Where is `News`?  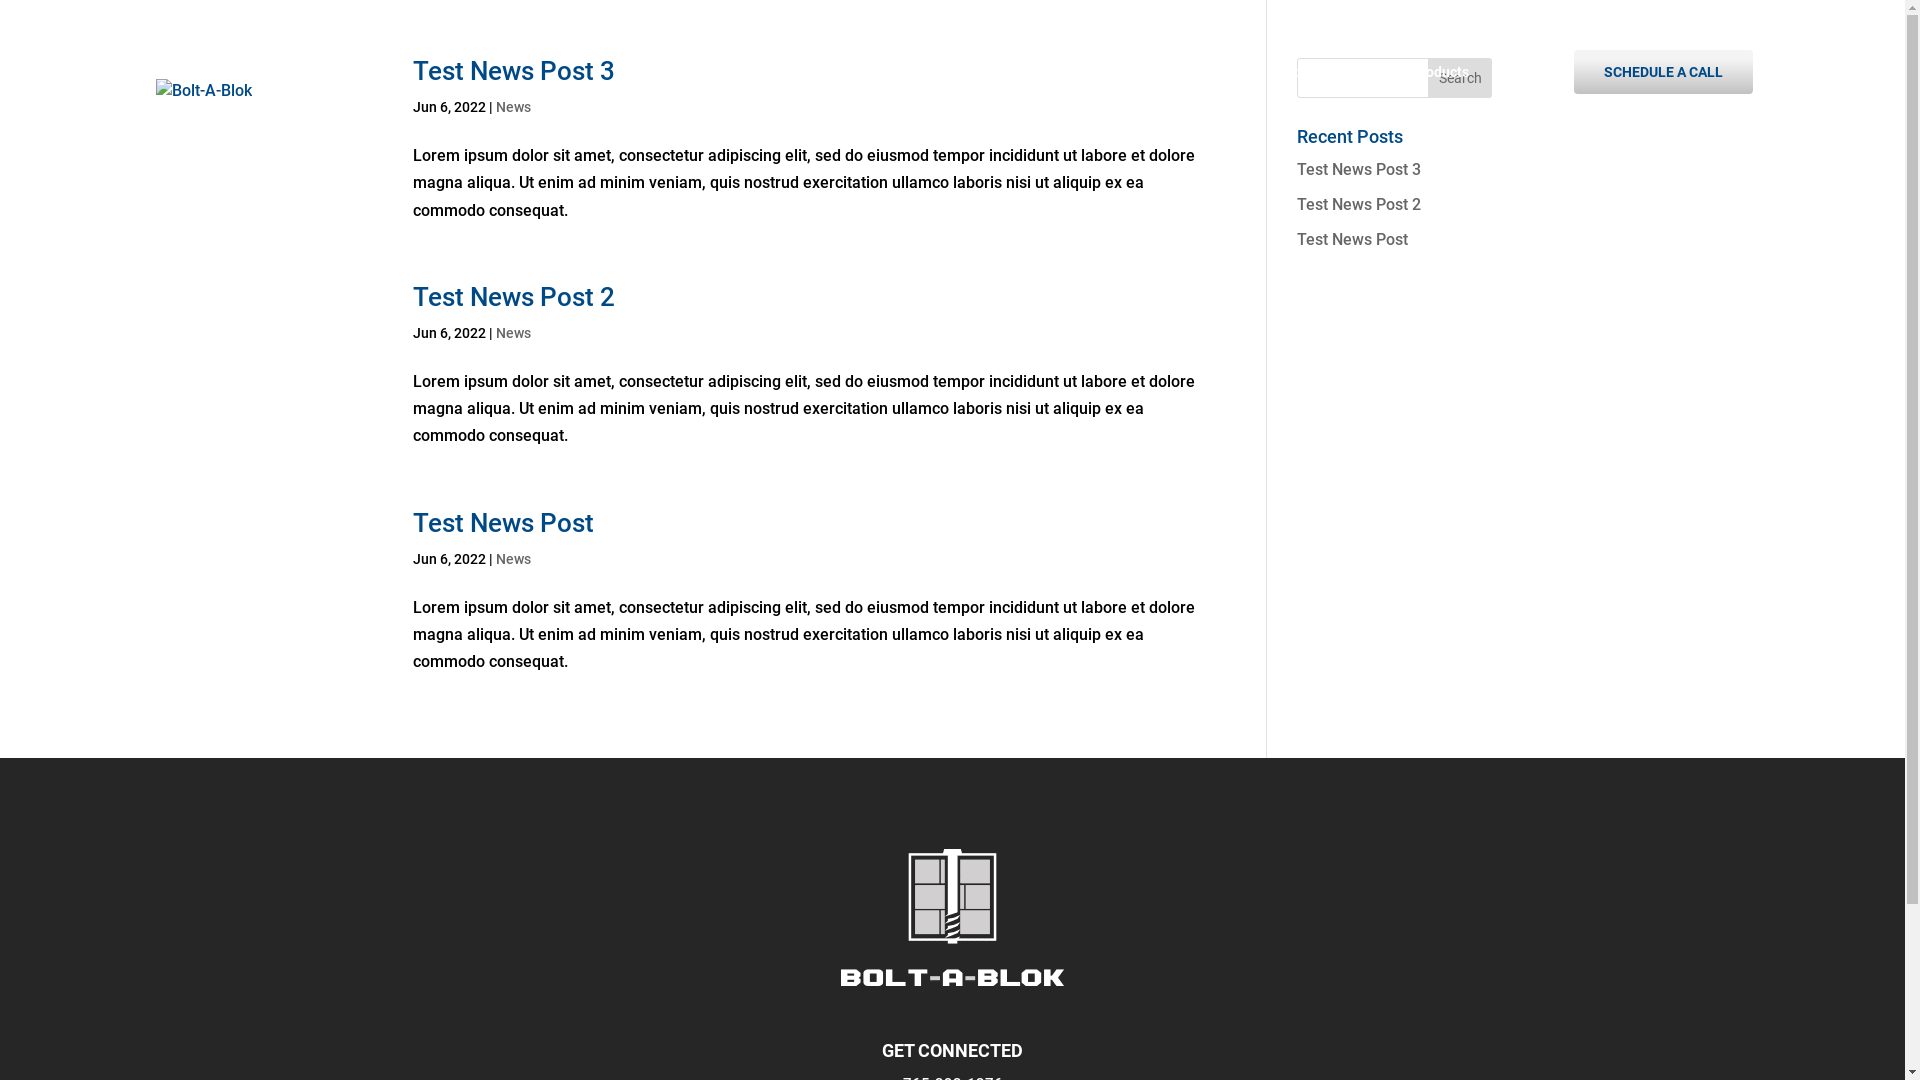 News is located at coordinates (514, 558).